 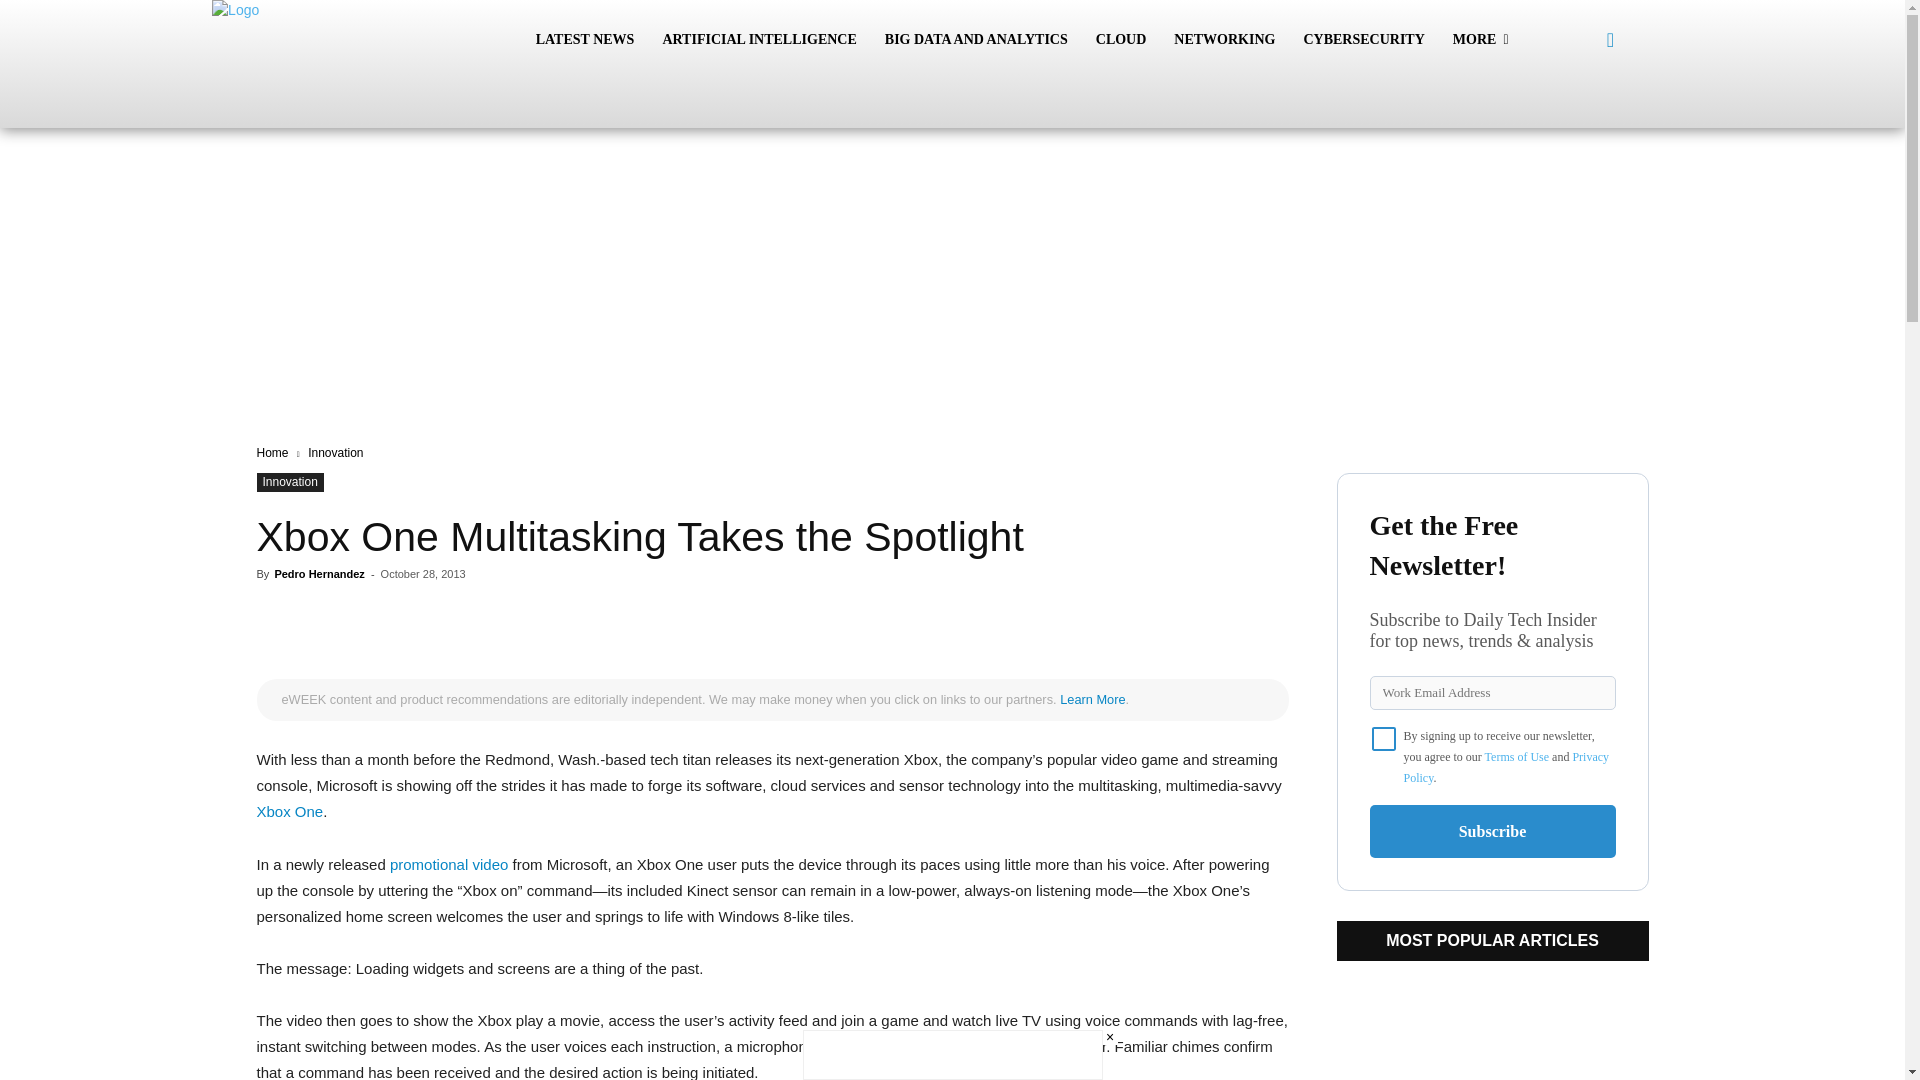 I want to click on BIG DATA AND ANALYTICS, so click(x=976, y=40).